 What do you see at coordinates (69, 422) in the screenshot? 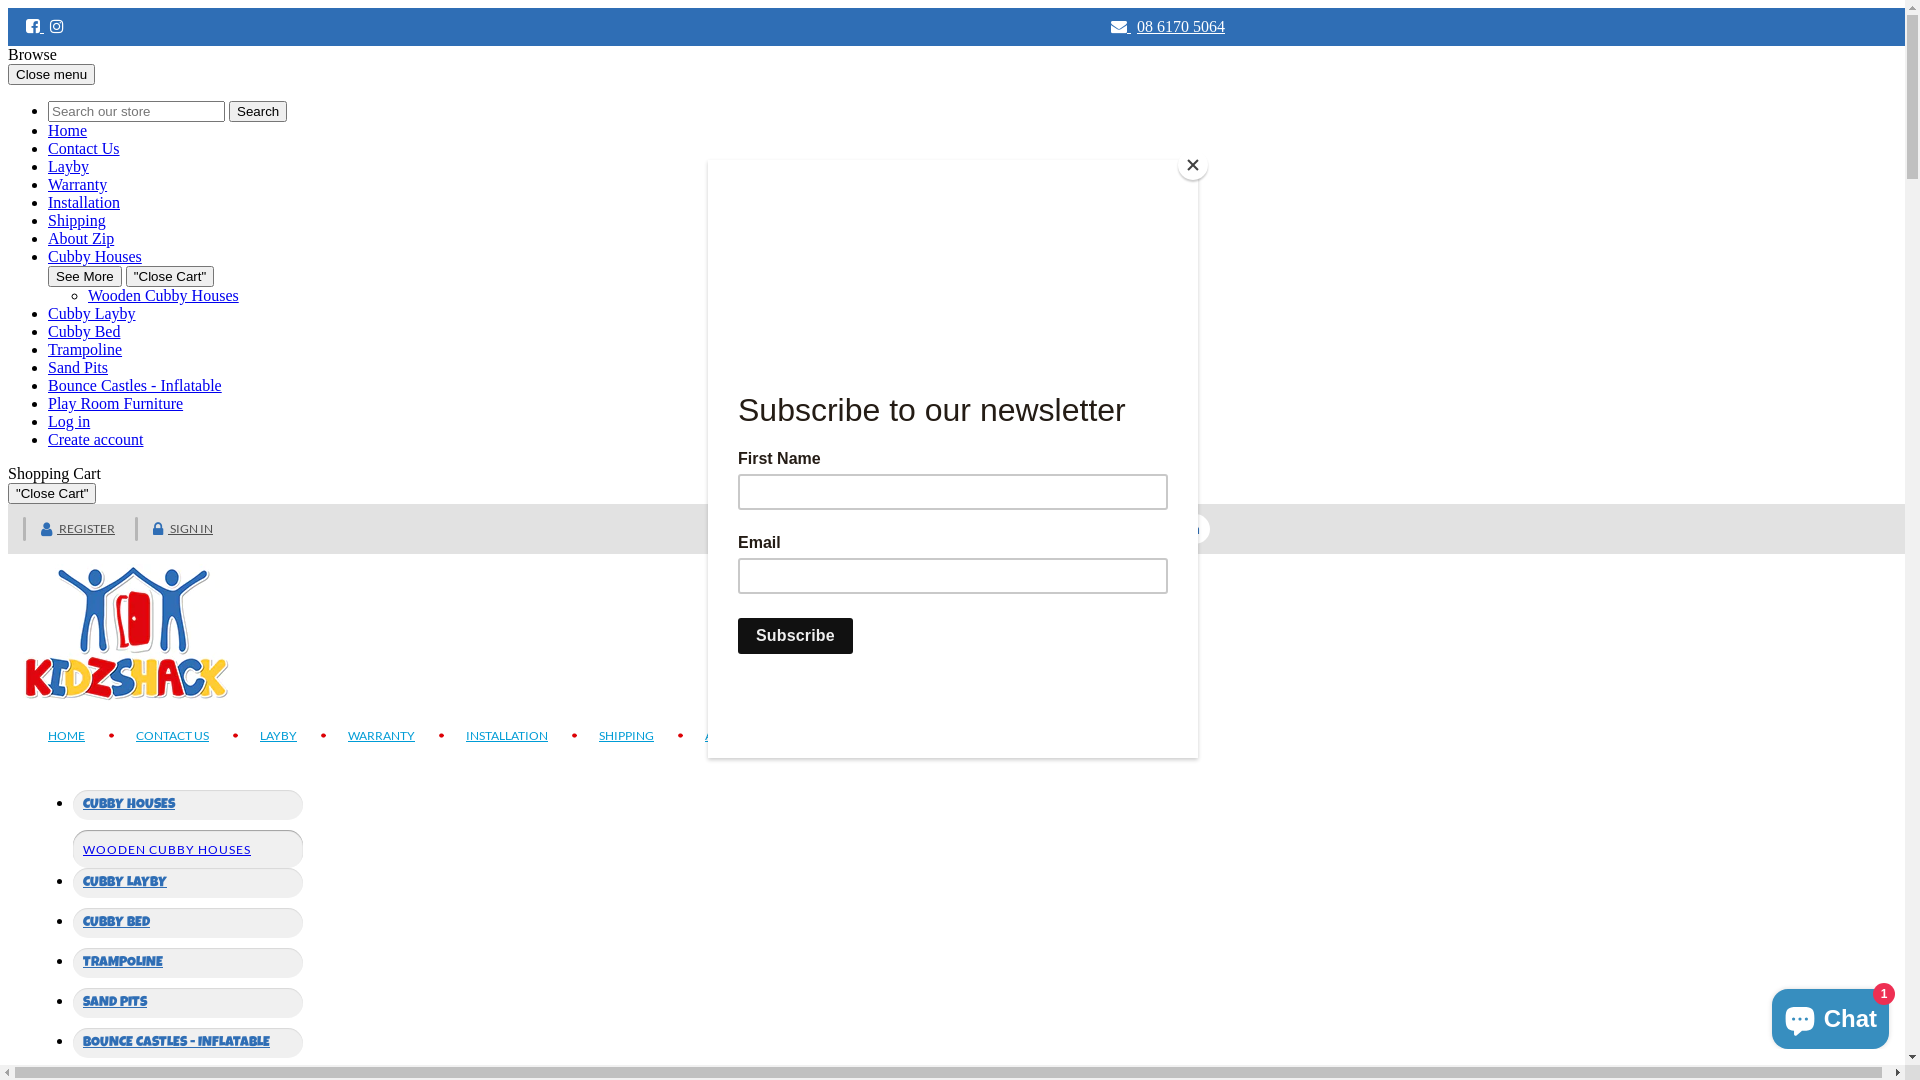
I see `Log in` at bounding box center [69, 422].